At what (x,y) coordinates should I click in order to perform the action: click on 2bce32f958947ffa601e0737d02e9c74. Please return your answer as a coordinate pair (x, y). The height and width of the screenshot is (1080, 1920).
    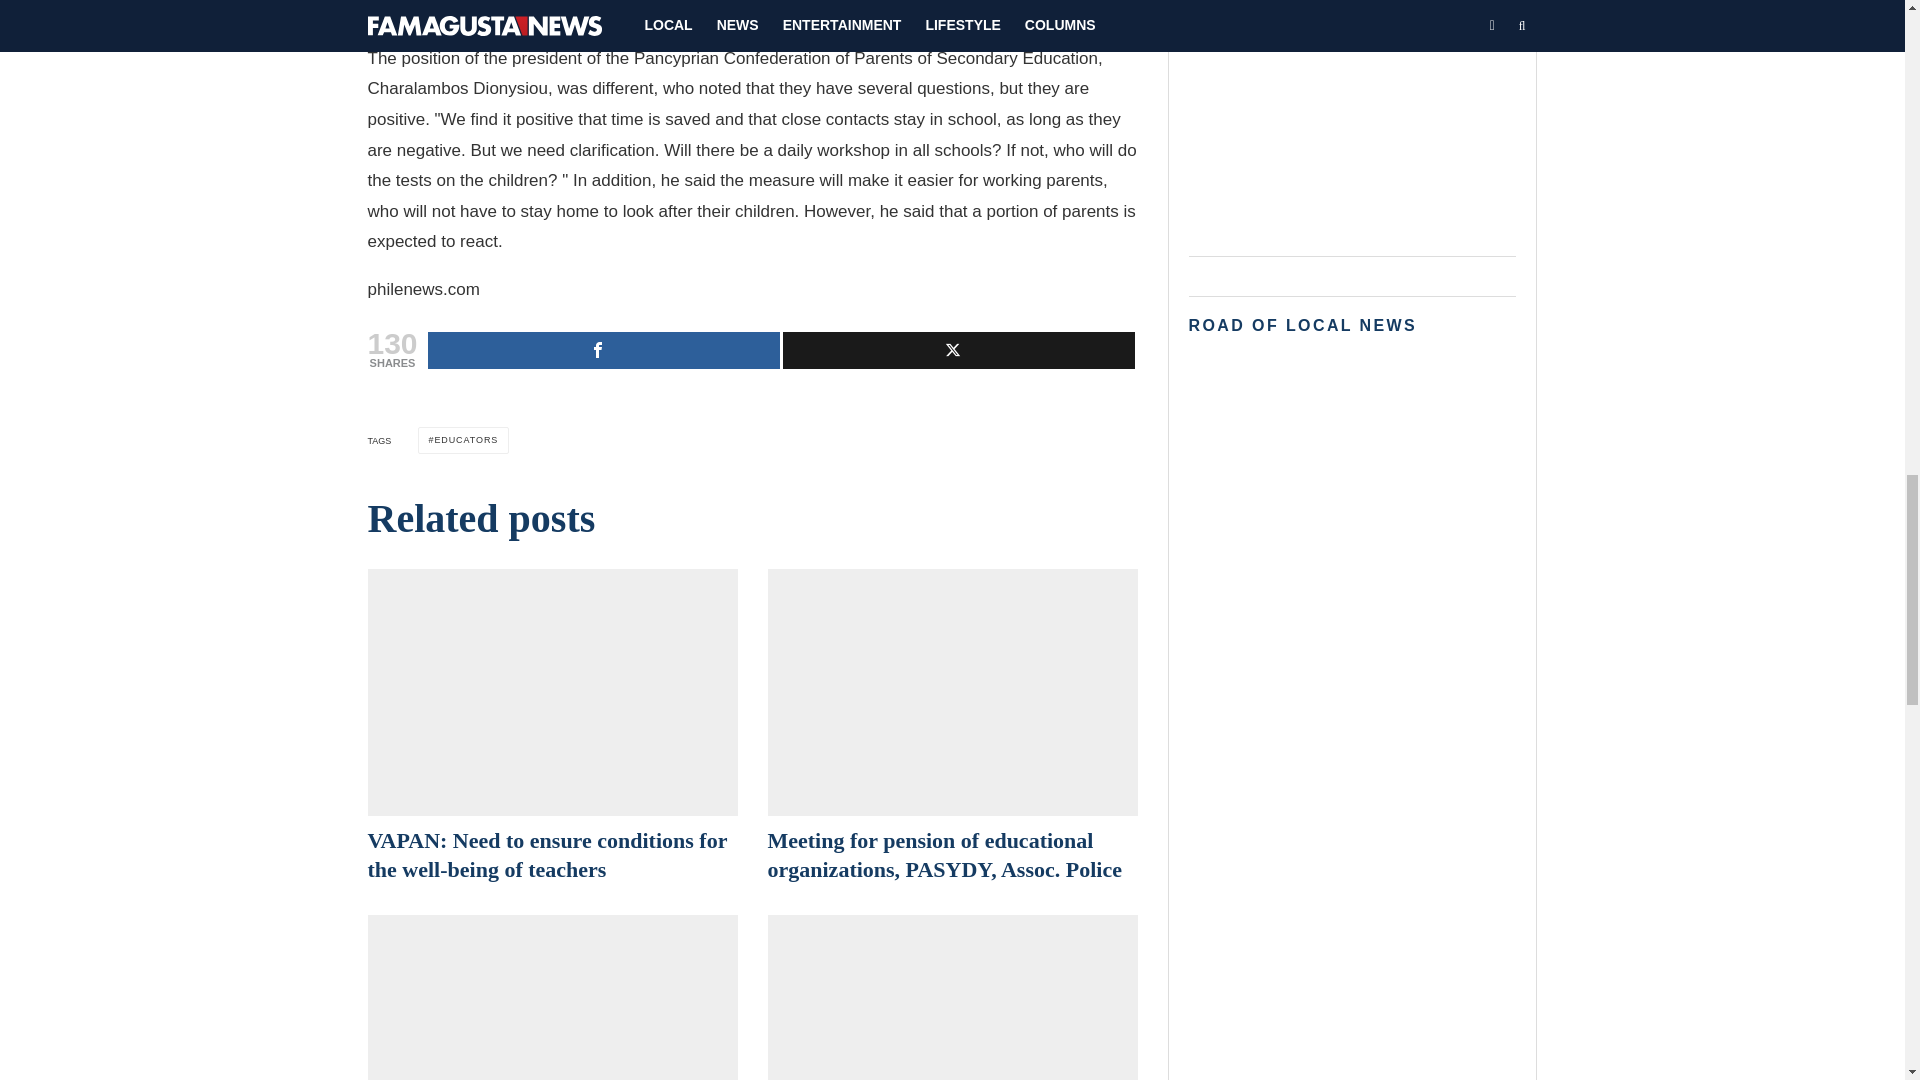
    Looking at the image, I should click on (953, 997).